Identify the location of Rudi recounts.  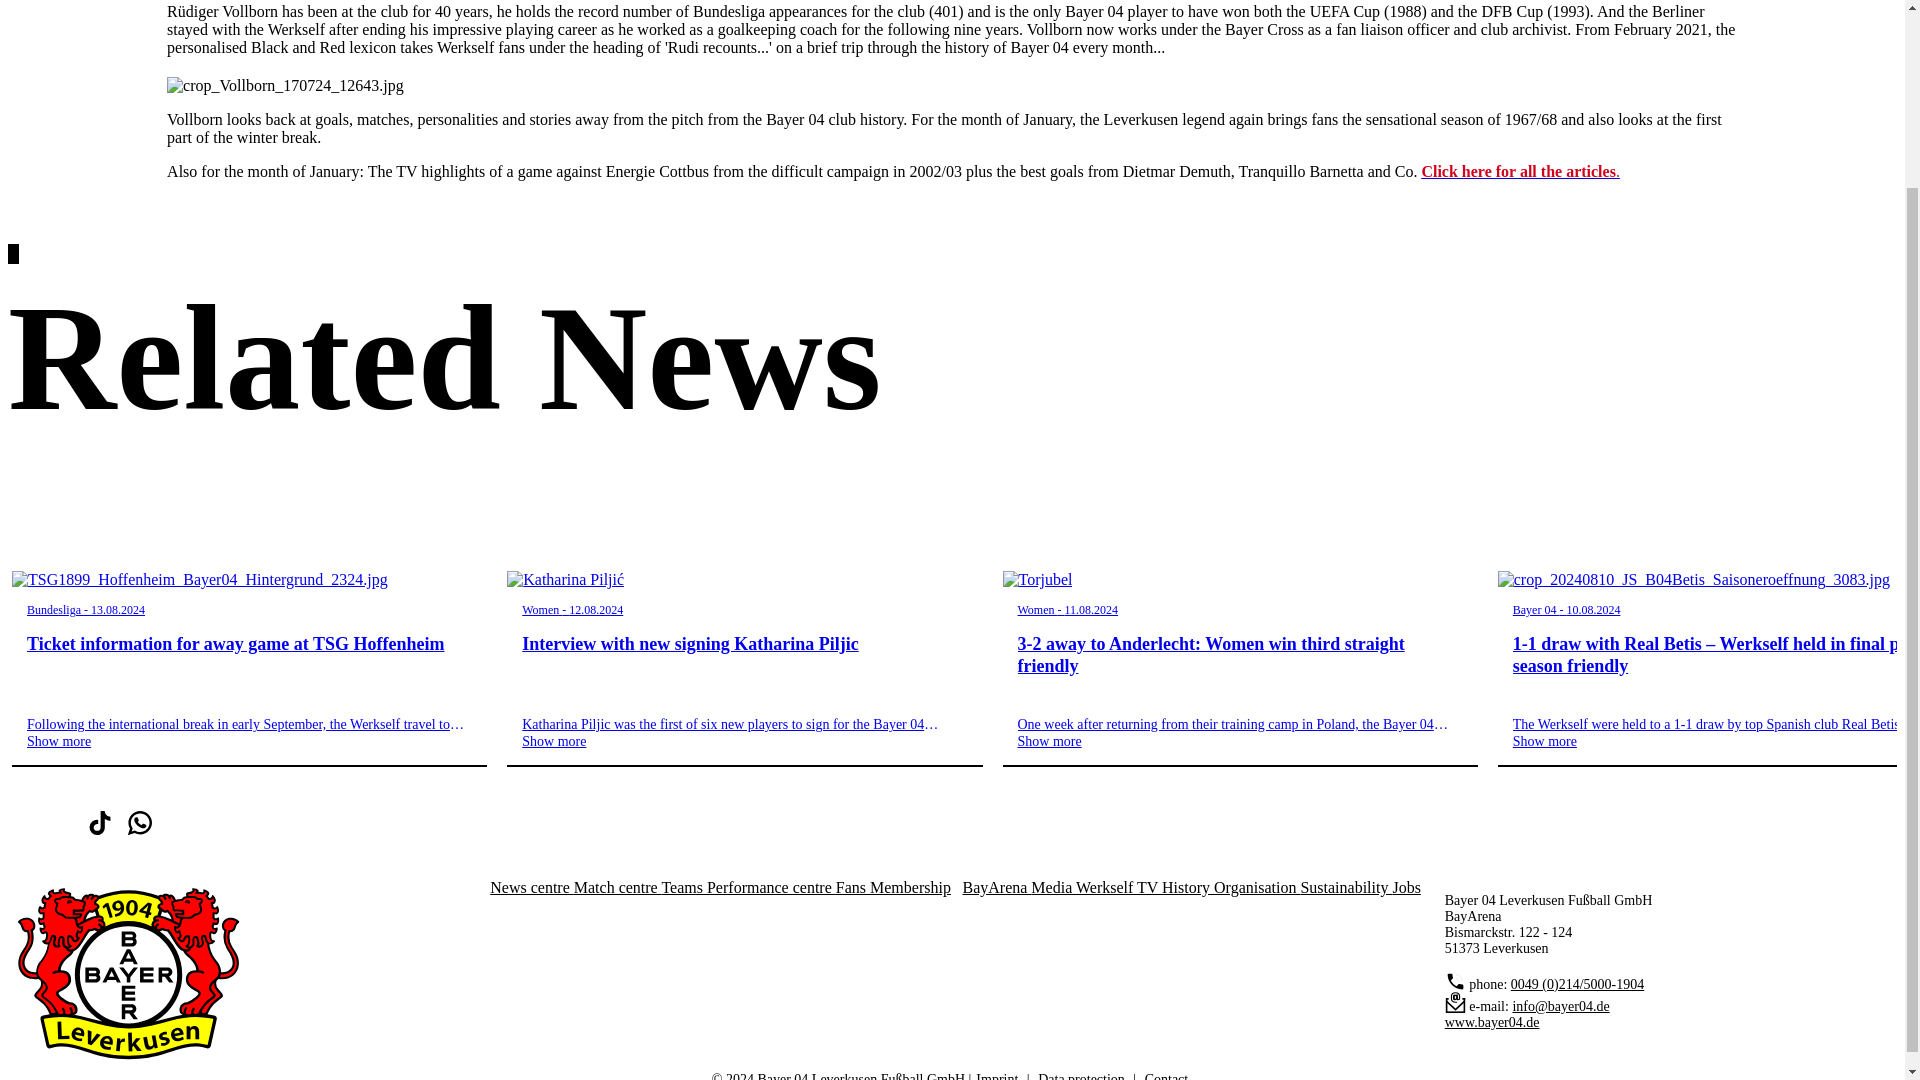
(1519, 172).